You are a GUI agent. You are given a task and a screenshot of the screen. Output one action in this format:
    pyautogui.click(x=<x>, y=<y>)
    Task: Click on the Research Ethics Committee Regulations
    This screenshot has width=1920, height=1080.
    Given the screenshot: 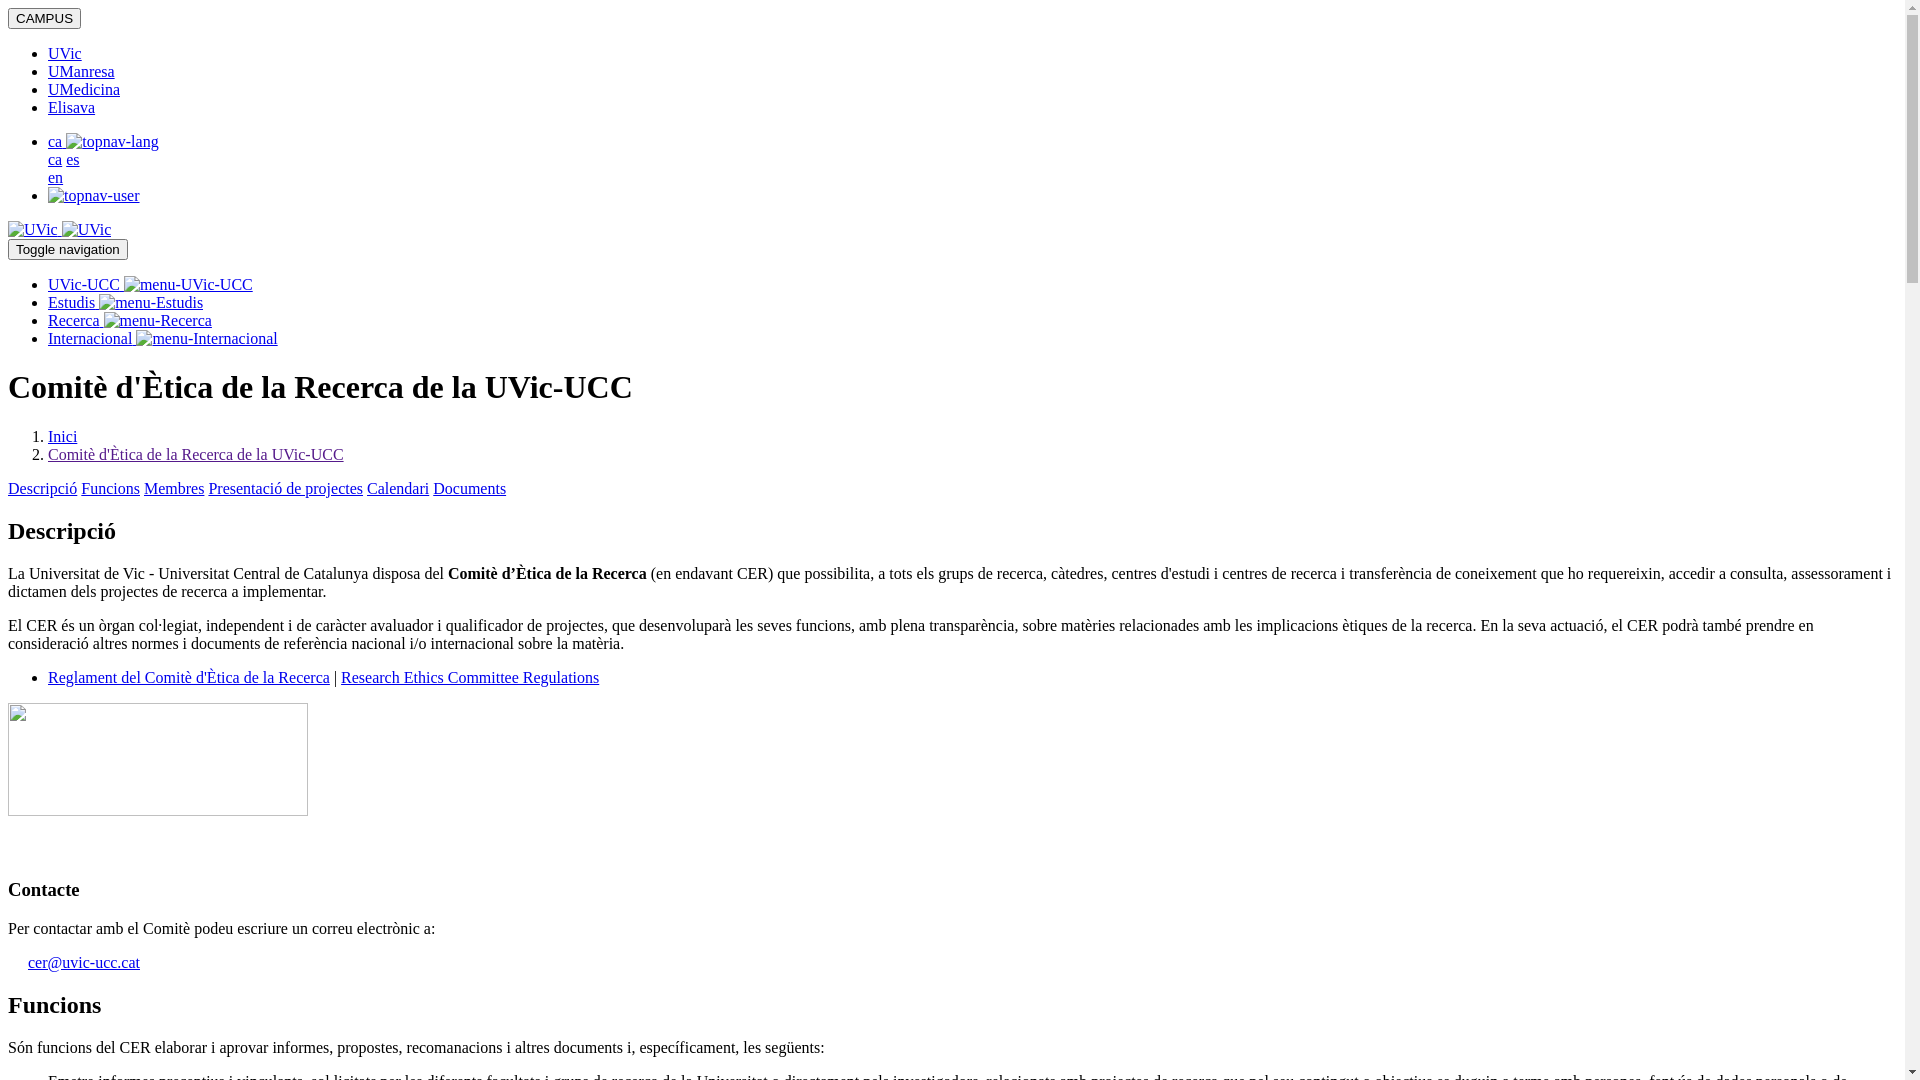 What is the action you would take?
    pyautogui.click(x=470, y=678)
    